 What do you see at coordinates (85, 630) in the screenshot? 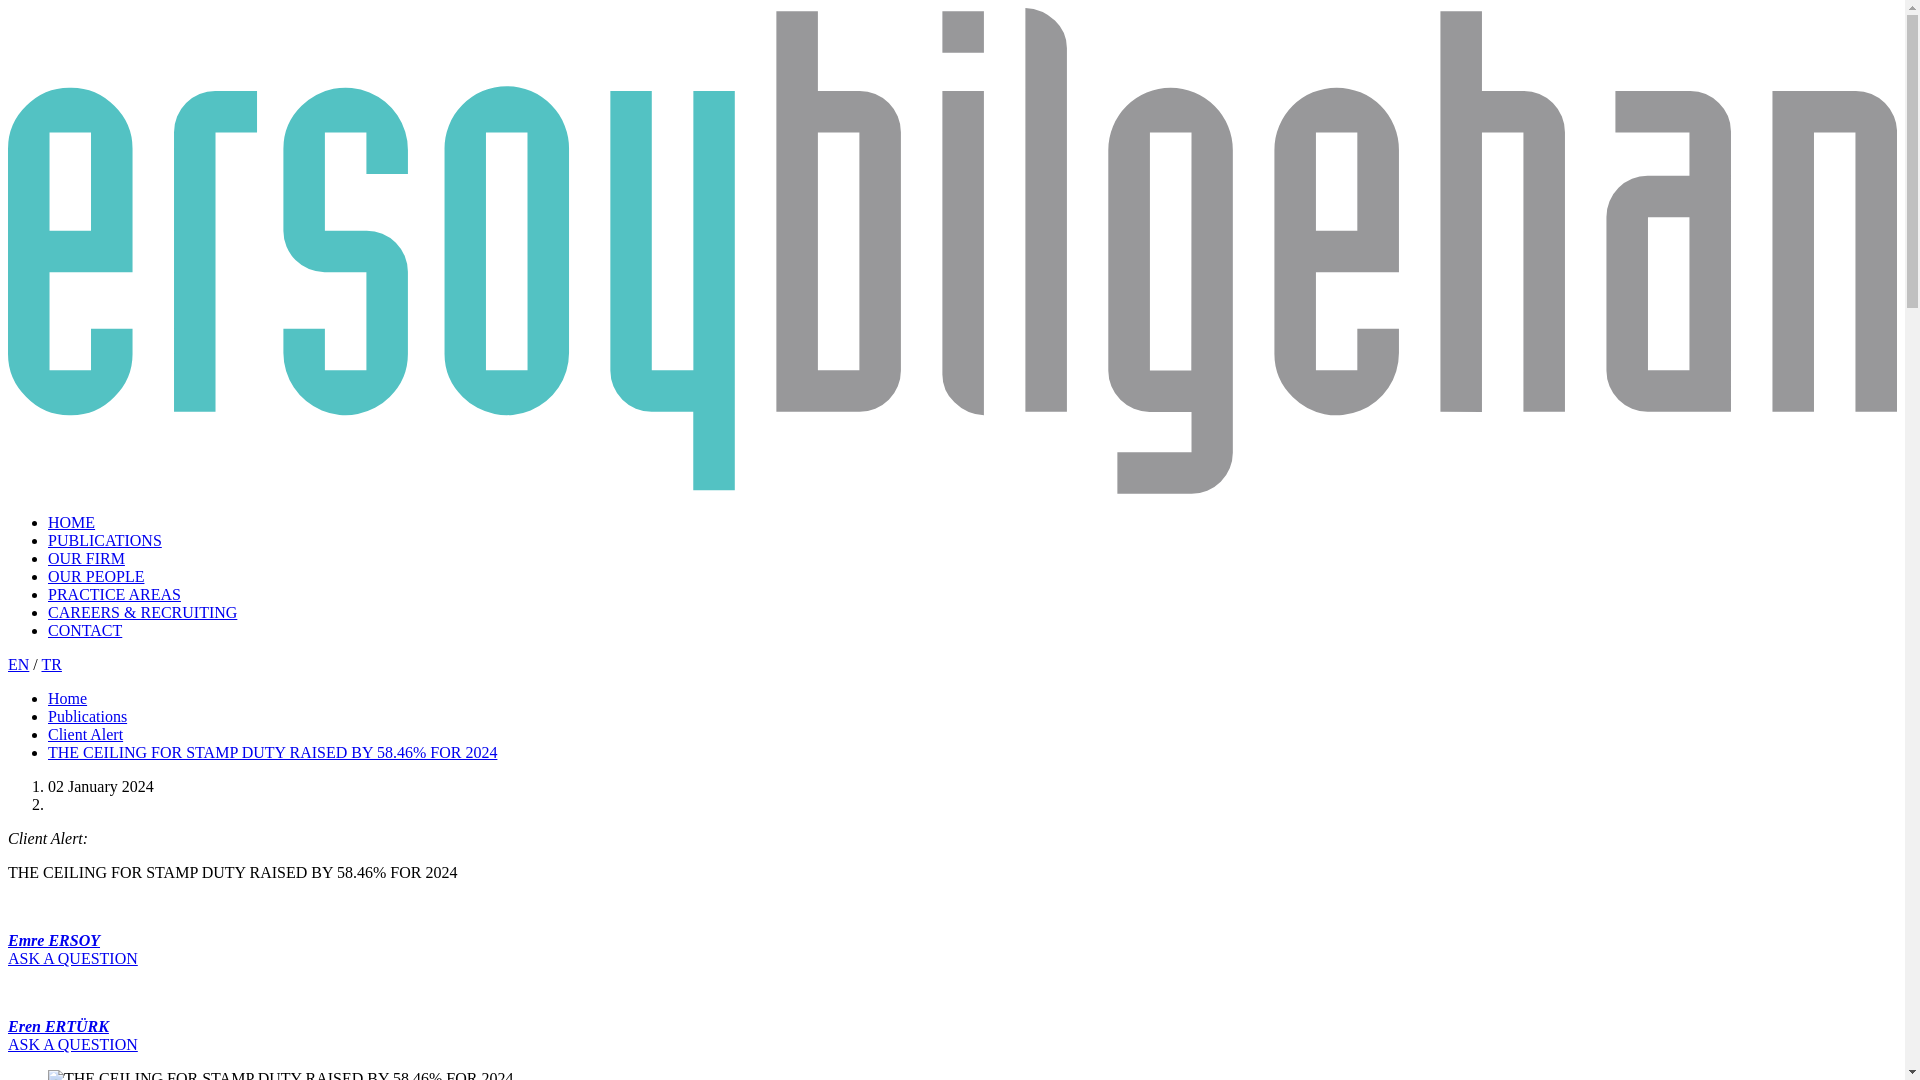
I see `CONTACT` at bounding box center [85, 630].